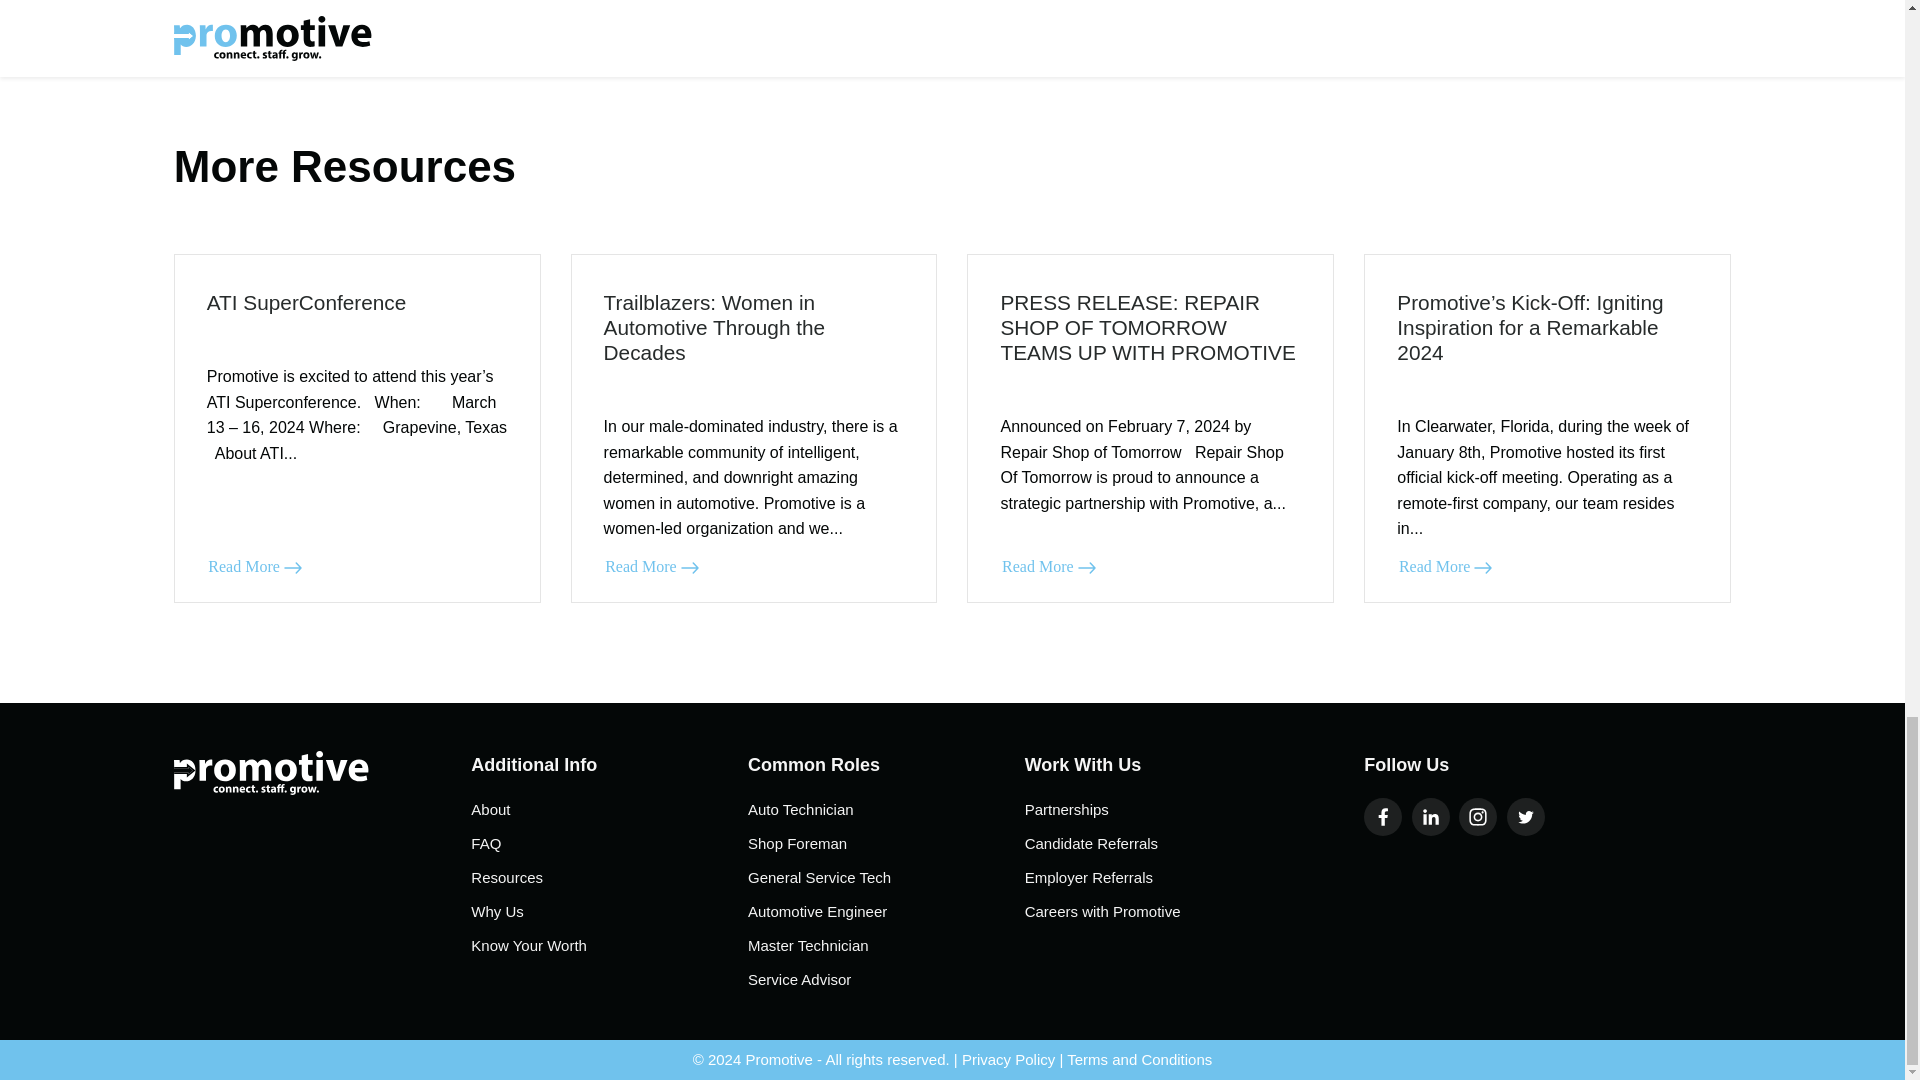 The width and height of the screenshot is (1920, 1080). I want to click on Shop Foreman, so click(886, 844).